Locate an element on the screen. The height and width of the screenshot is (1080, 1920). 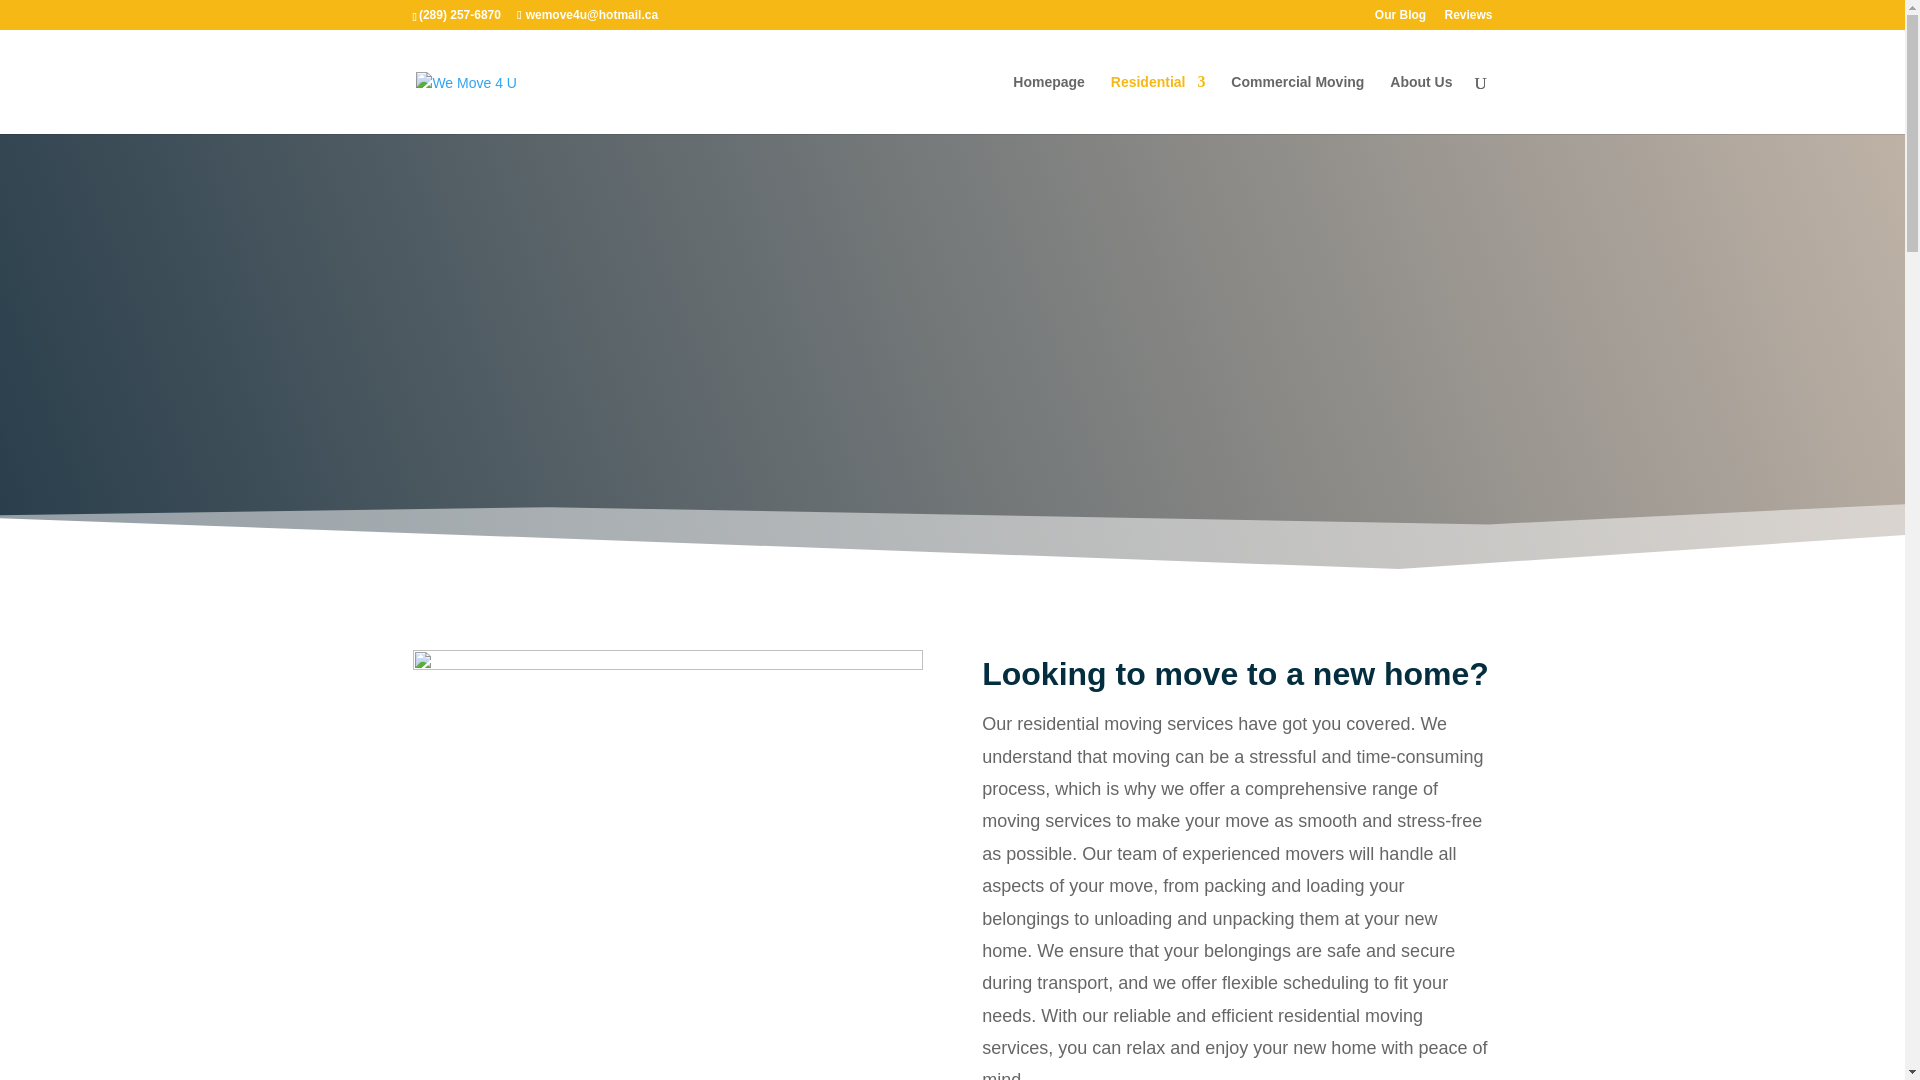
Our Blog is located at coordinates (1400, 19).